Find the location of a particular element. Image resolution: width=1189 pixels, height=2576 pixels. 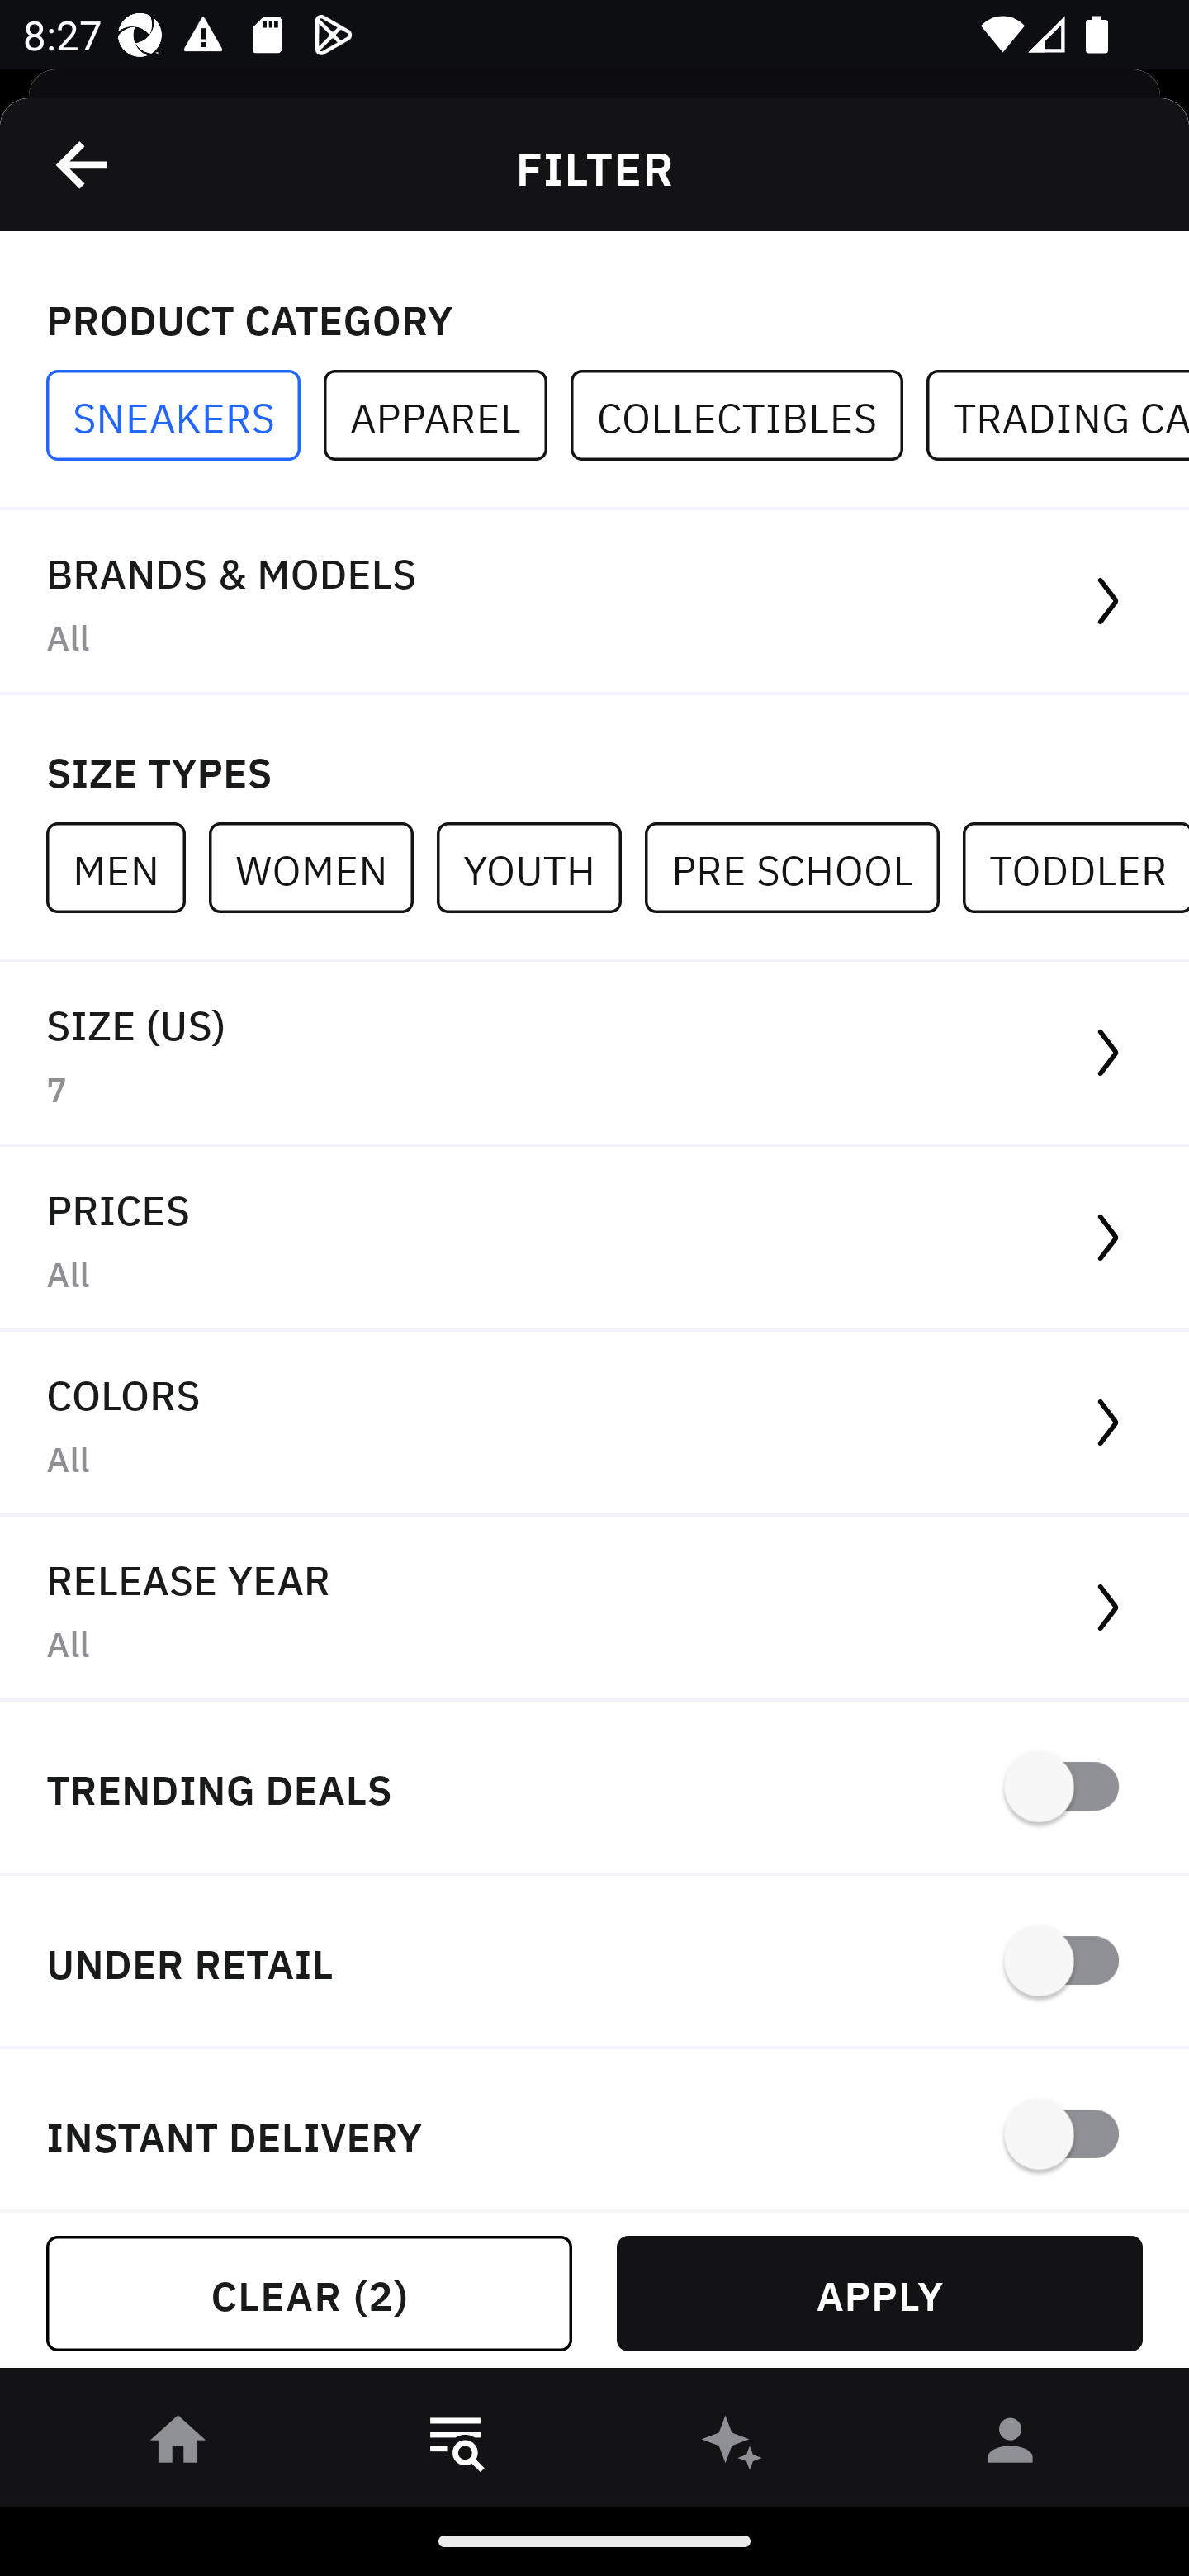

󱎸 is located at coordinates (456, 2446).